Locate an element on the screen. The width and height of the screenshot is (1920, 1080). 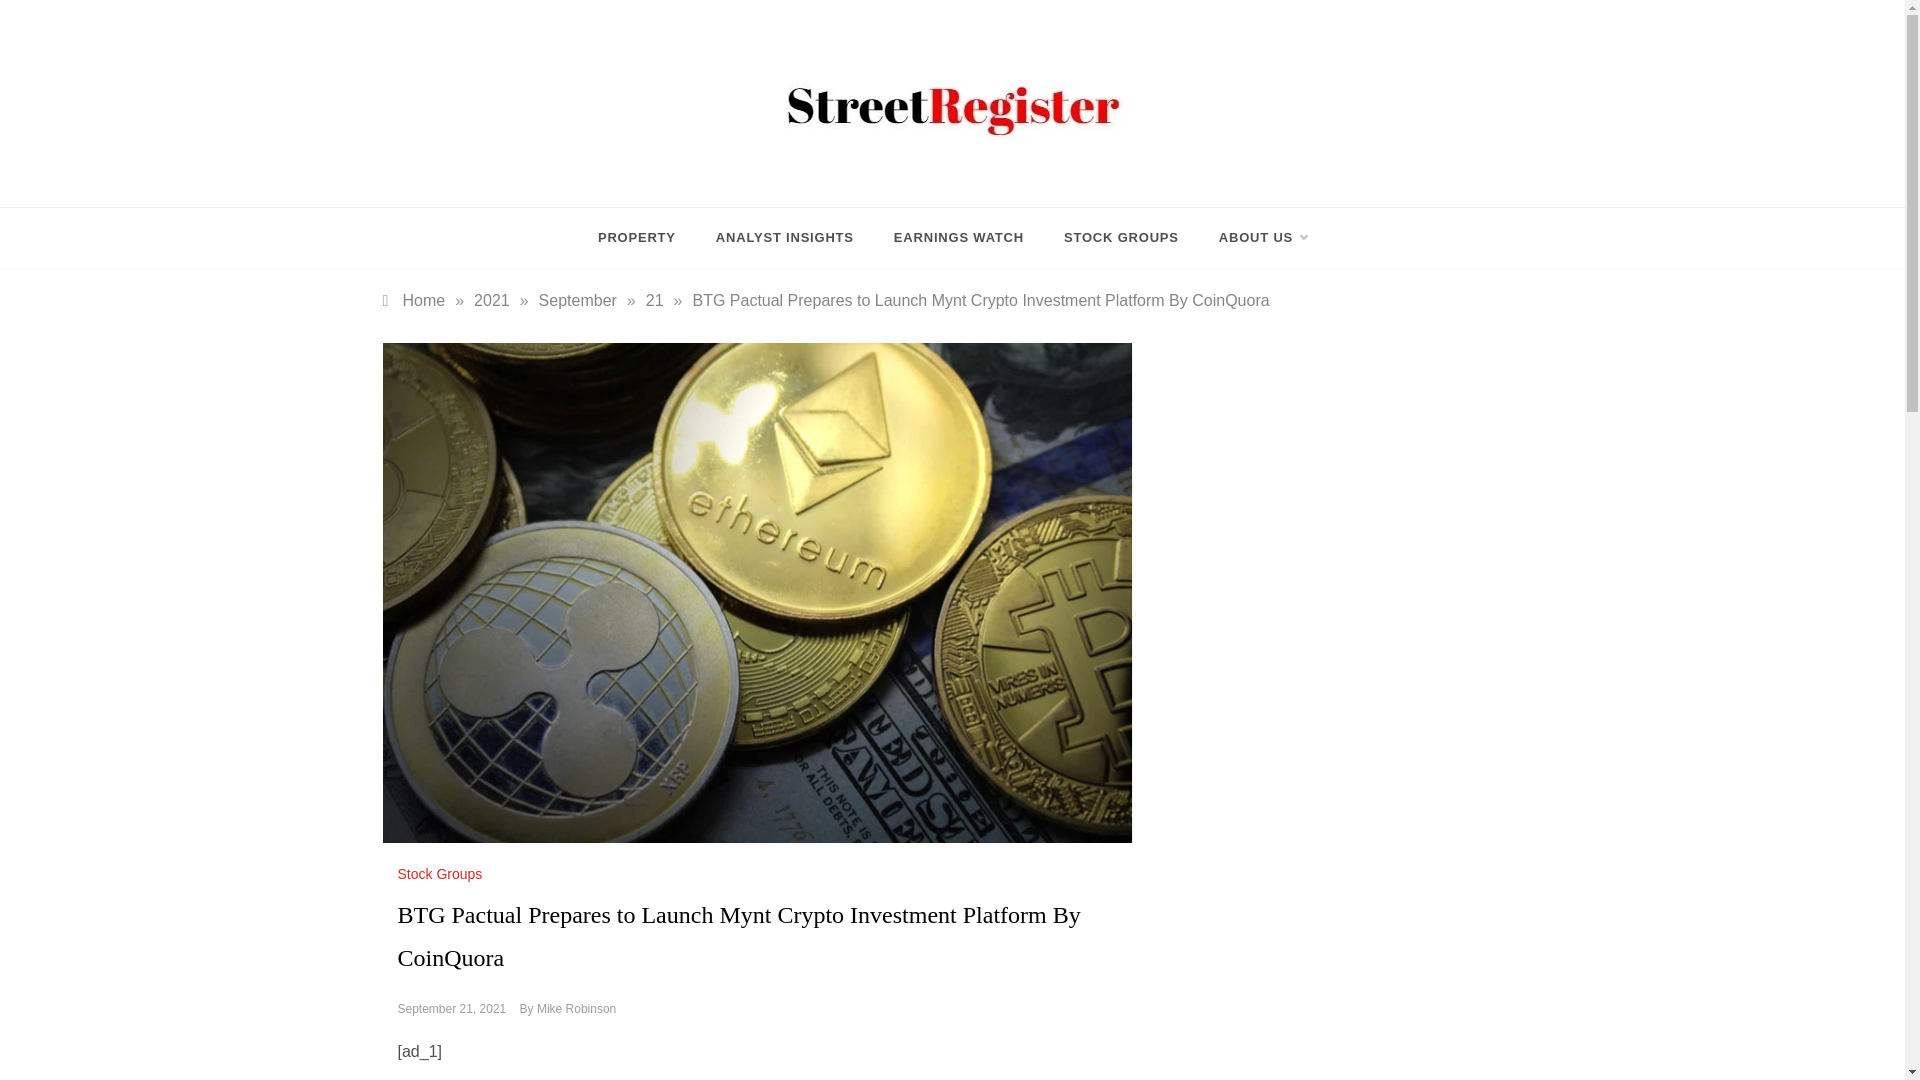
ANALYST INSIGHTS is located at coordinates (784, 238).